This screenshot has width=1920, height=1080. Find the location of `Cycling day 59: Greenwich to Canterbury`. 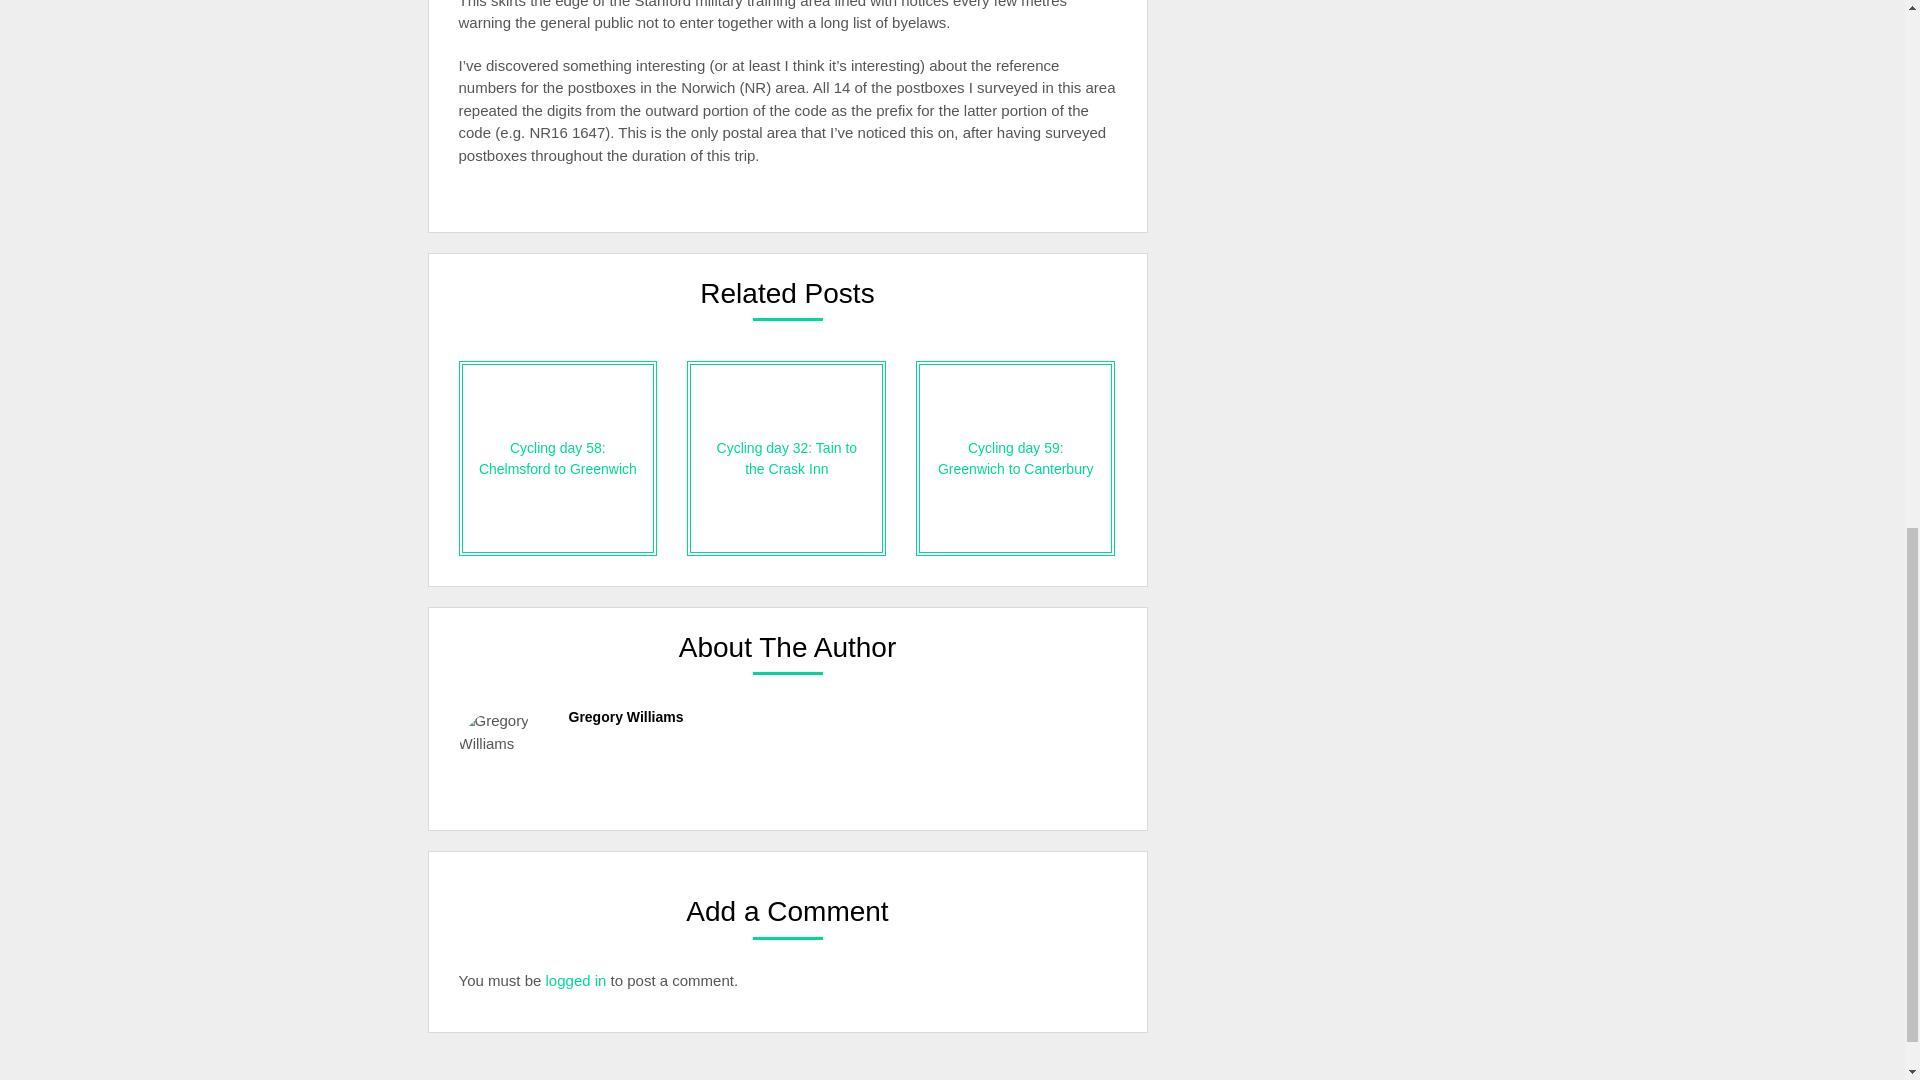

Cycling day 59: Greenwich to Canterbury is located at coordinates (1015, 458).